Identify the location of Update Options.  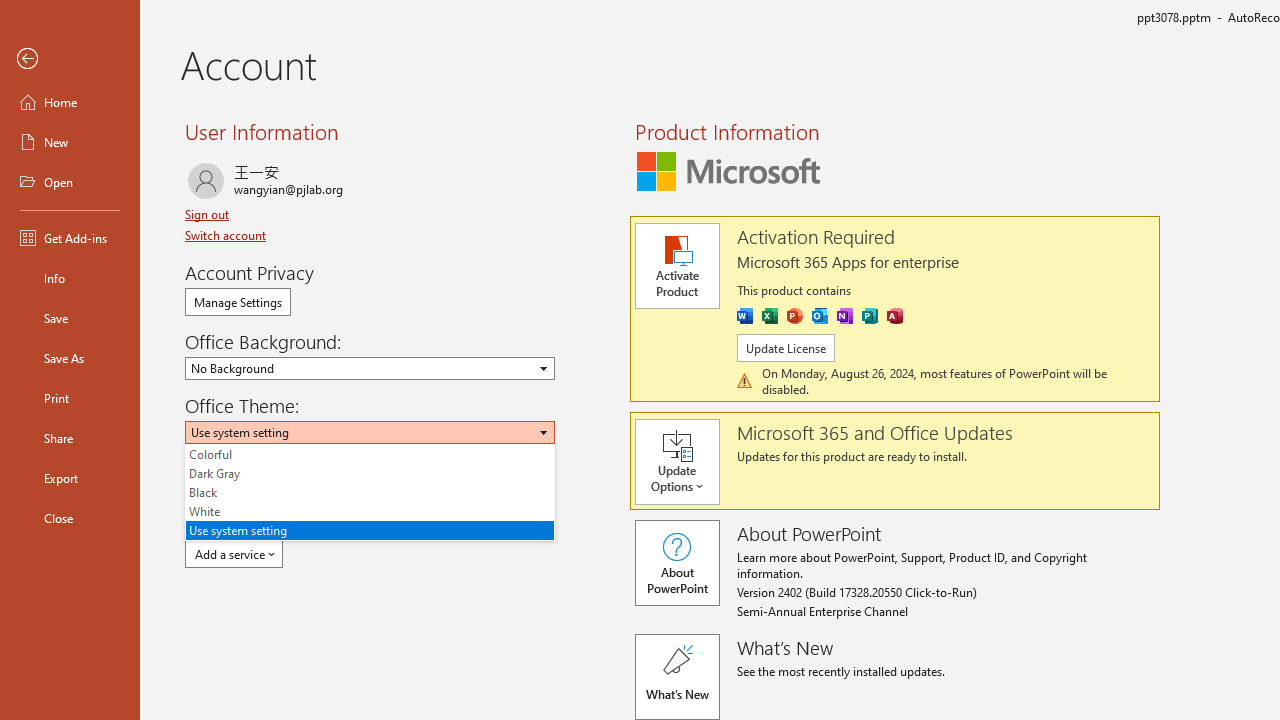
(686, 462).